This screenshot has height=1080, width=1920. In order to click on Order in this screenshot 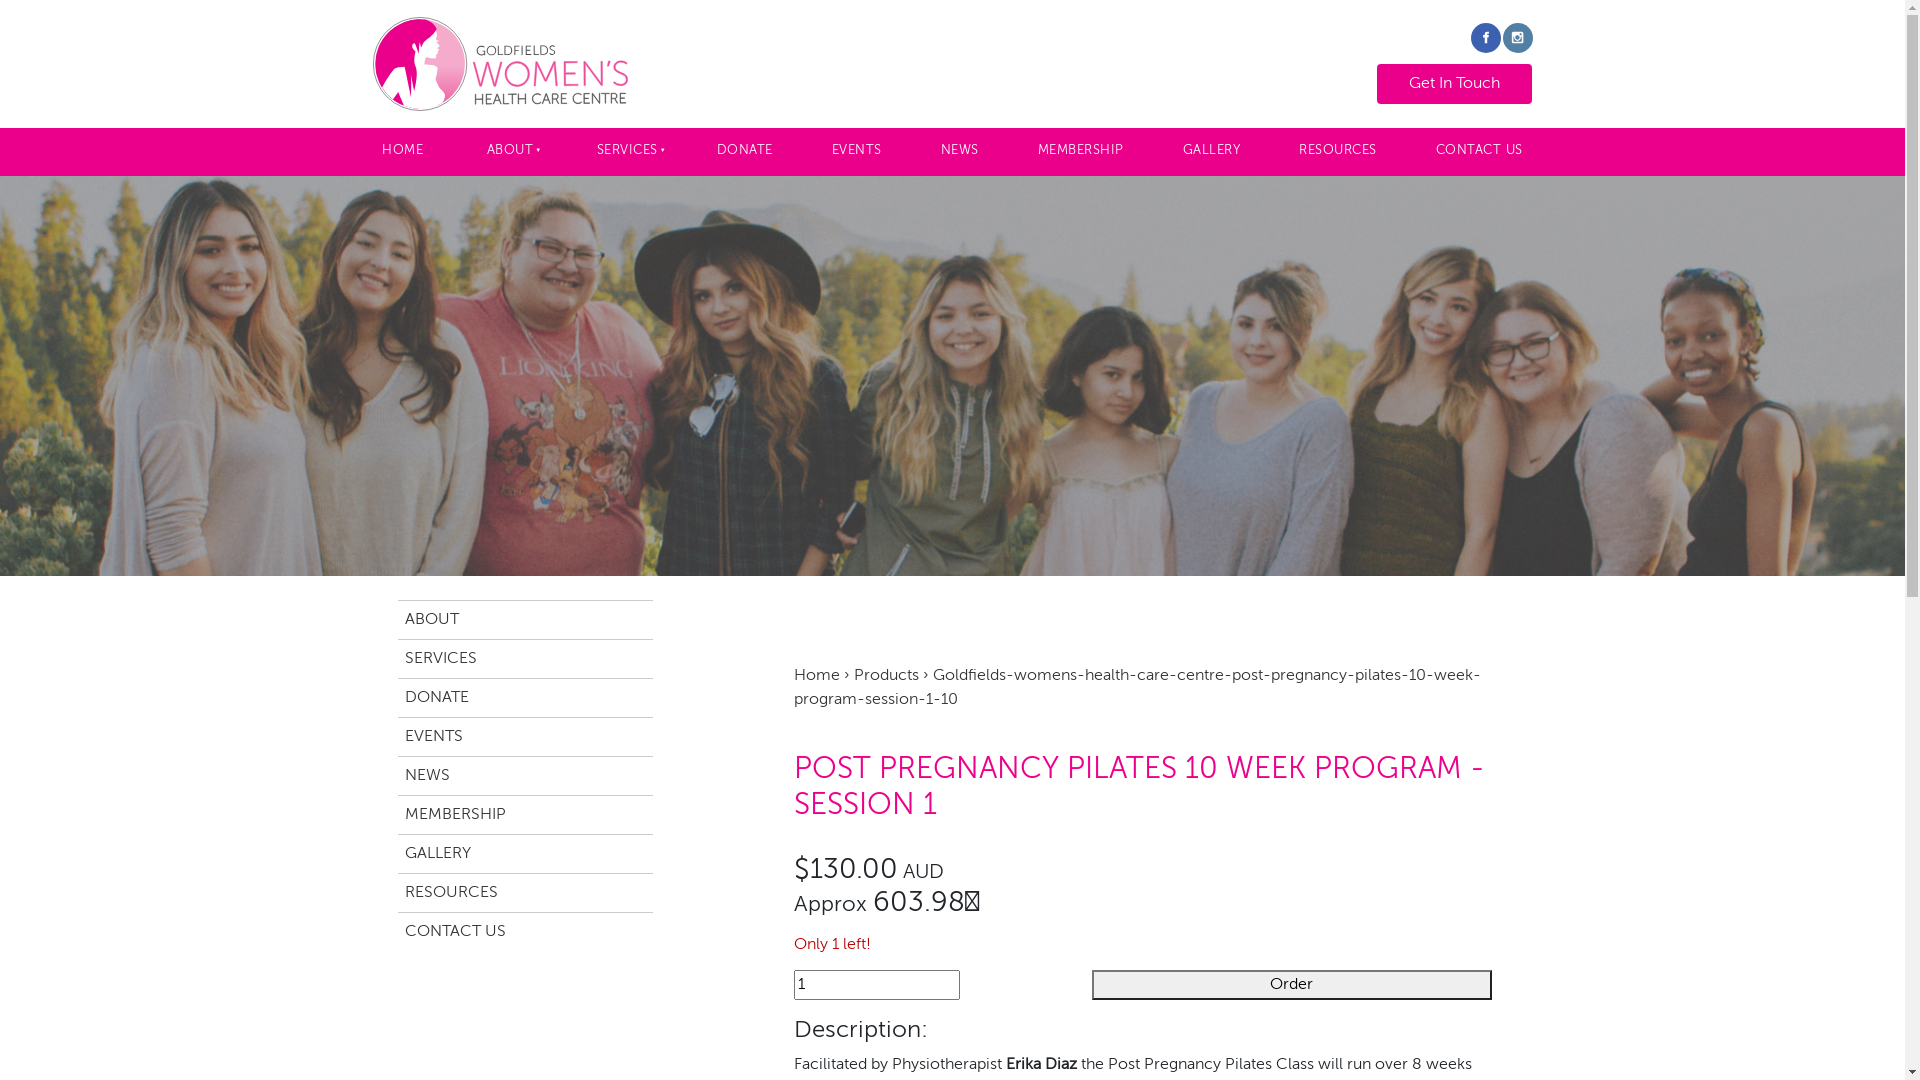, I will do `click(1292, 985)`.